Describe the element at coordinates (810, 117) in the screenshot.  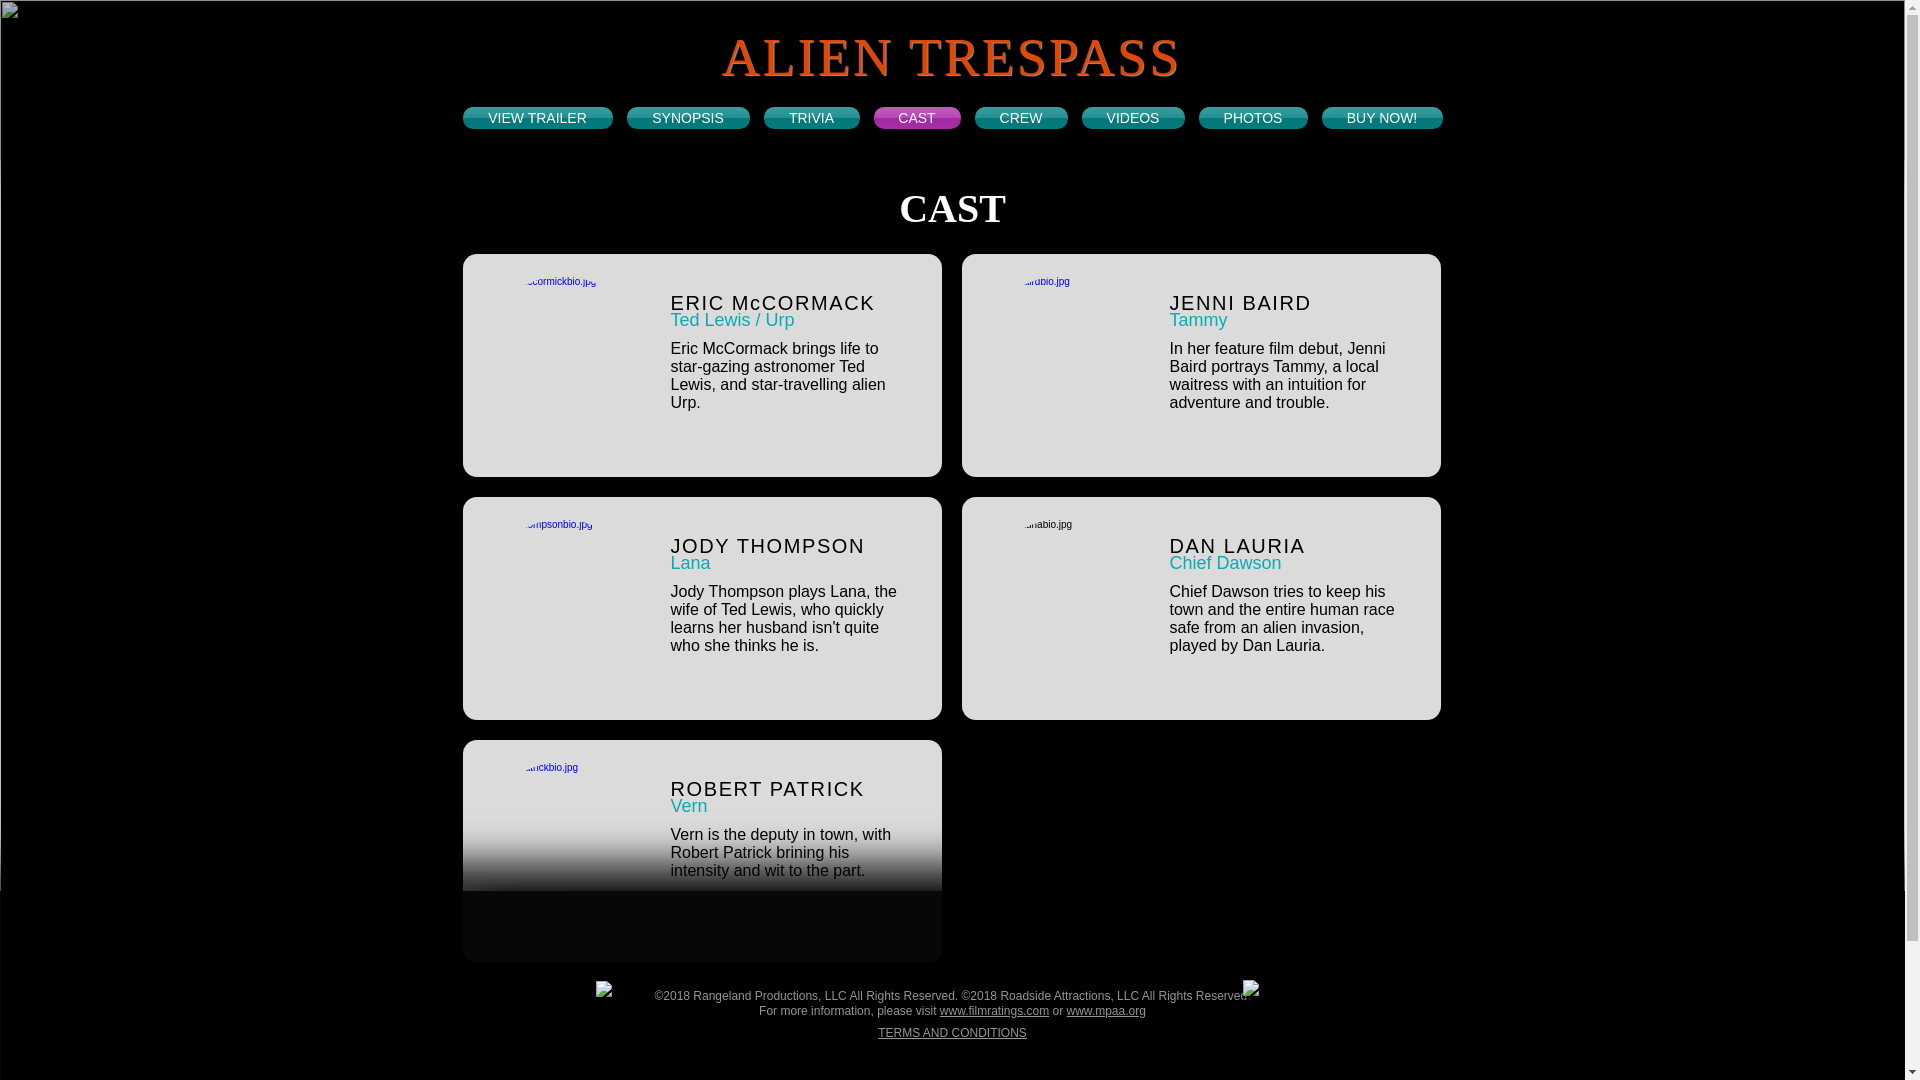
I see `TRIVIA` at that location.